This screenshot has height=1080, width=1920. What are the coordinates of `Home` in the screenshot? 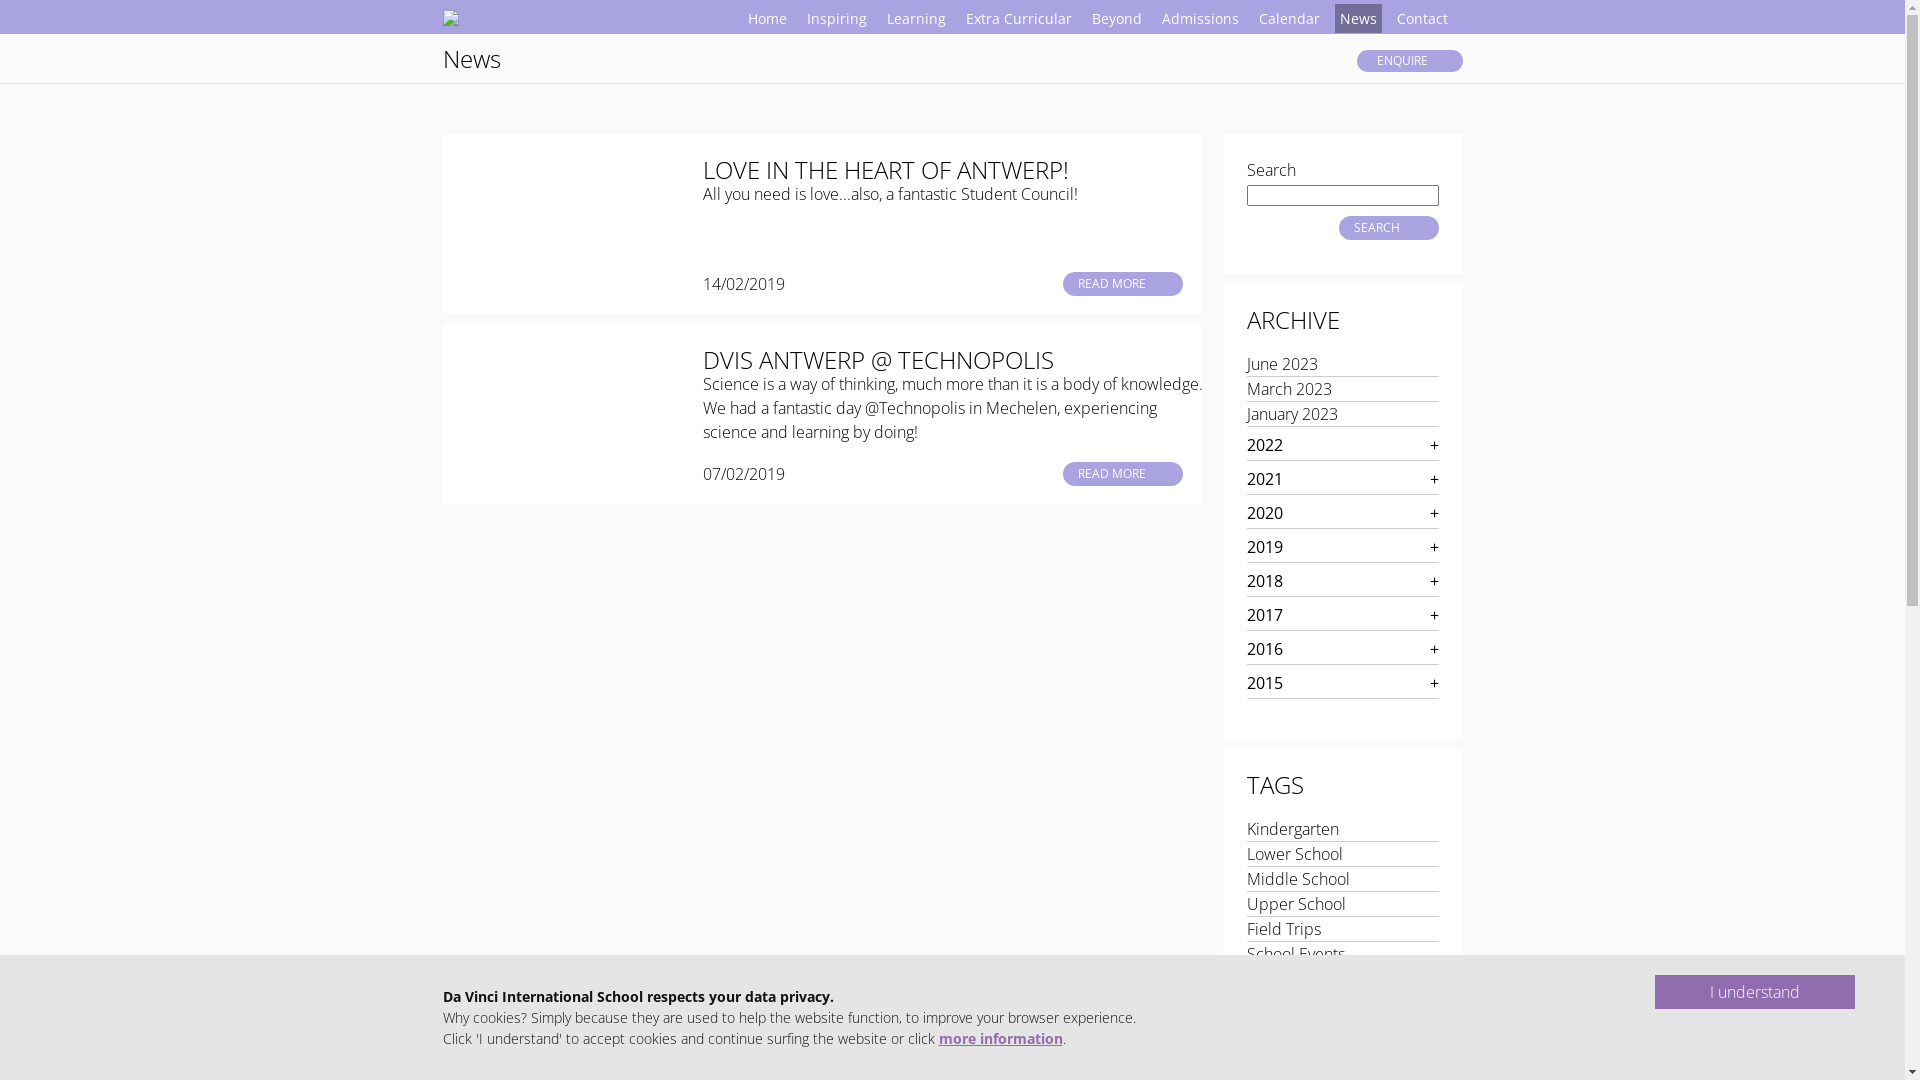 It's located at (766, 18).